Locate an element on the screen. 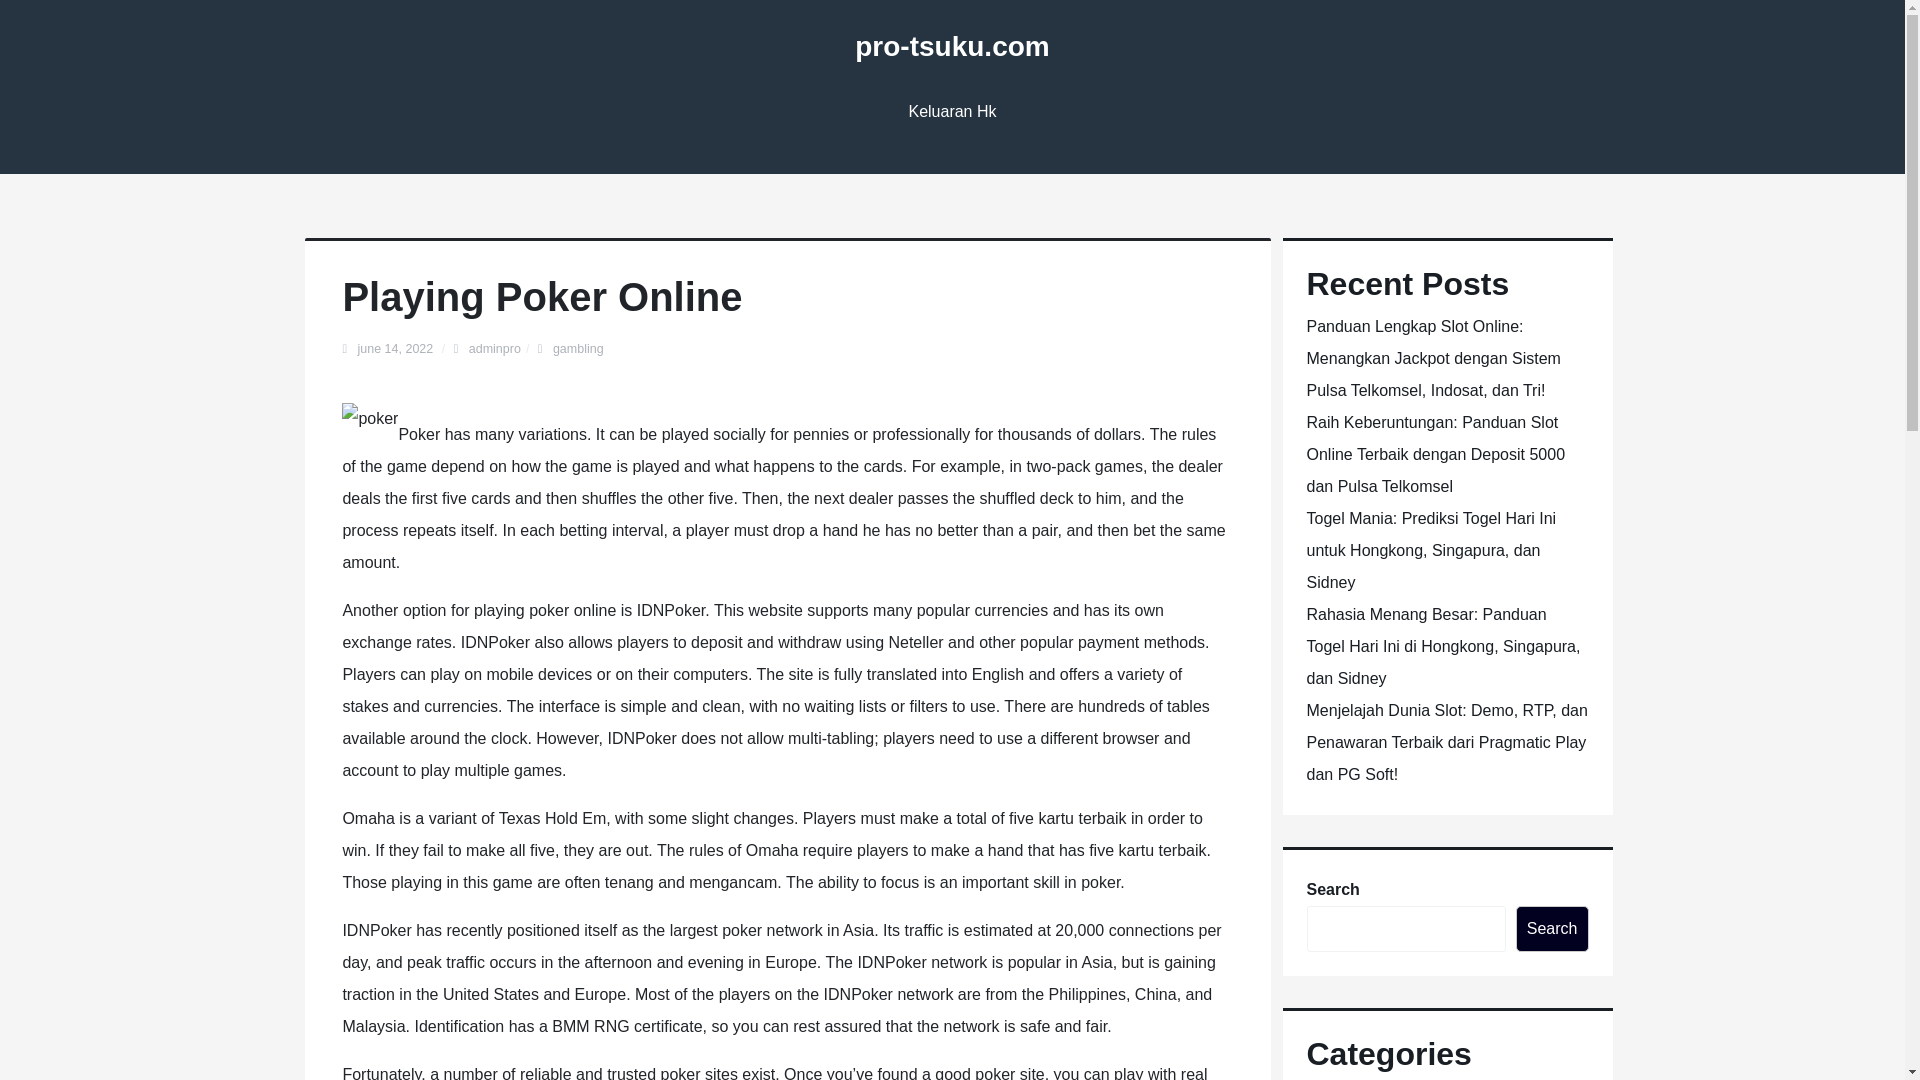  june 14, 2022 is located at coordinates (396, 349).